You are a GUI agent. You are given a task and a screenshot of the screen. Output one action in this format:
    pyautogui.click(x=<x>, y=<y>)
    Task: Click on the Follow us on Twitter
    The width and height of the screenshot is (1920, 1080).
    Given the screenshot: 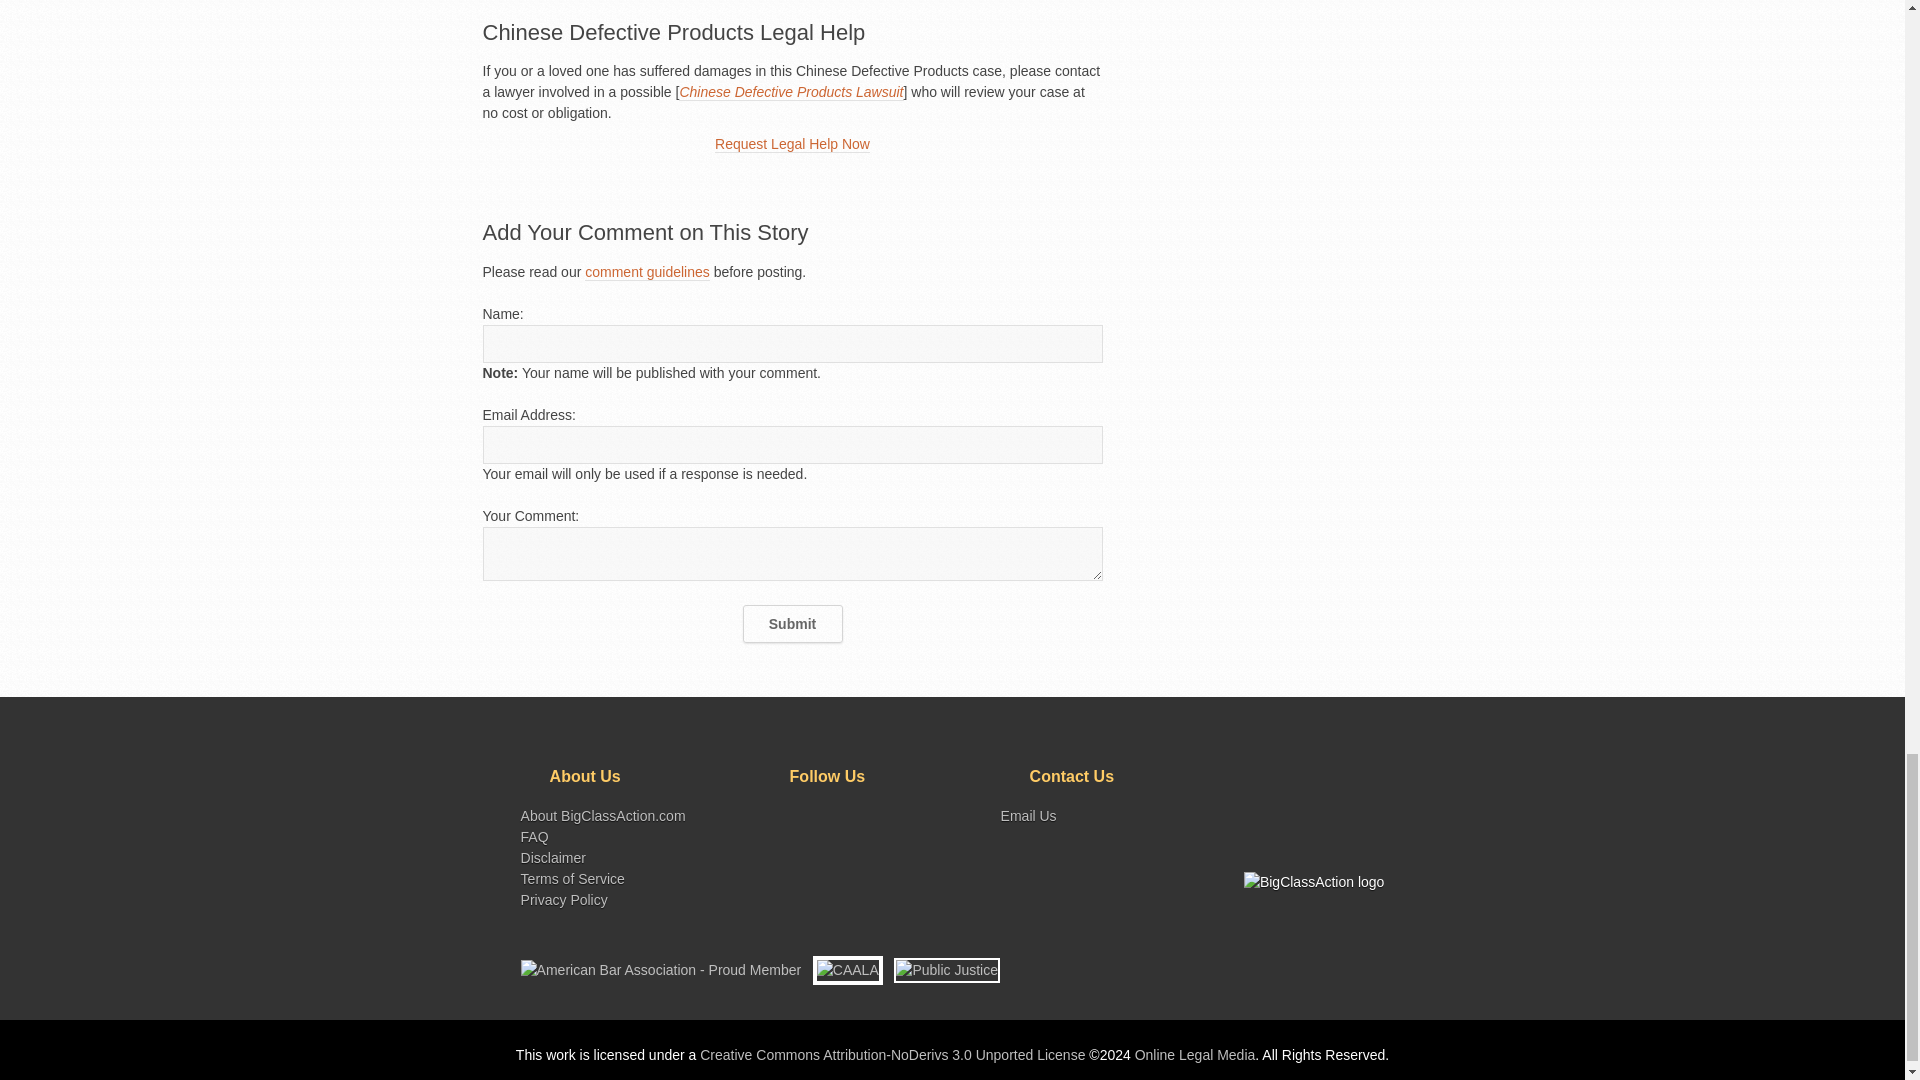 What is the action you would take?
    pyautogui.click(x=804, y=818)
    